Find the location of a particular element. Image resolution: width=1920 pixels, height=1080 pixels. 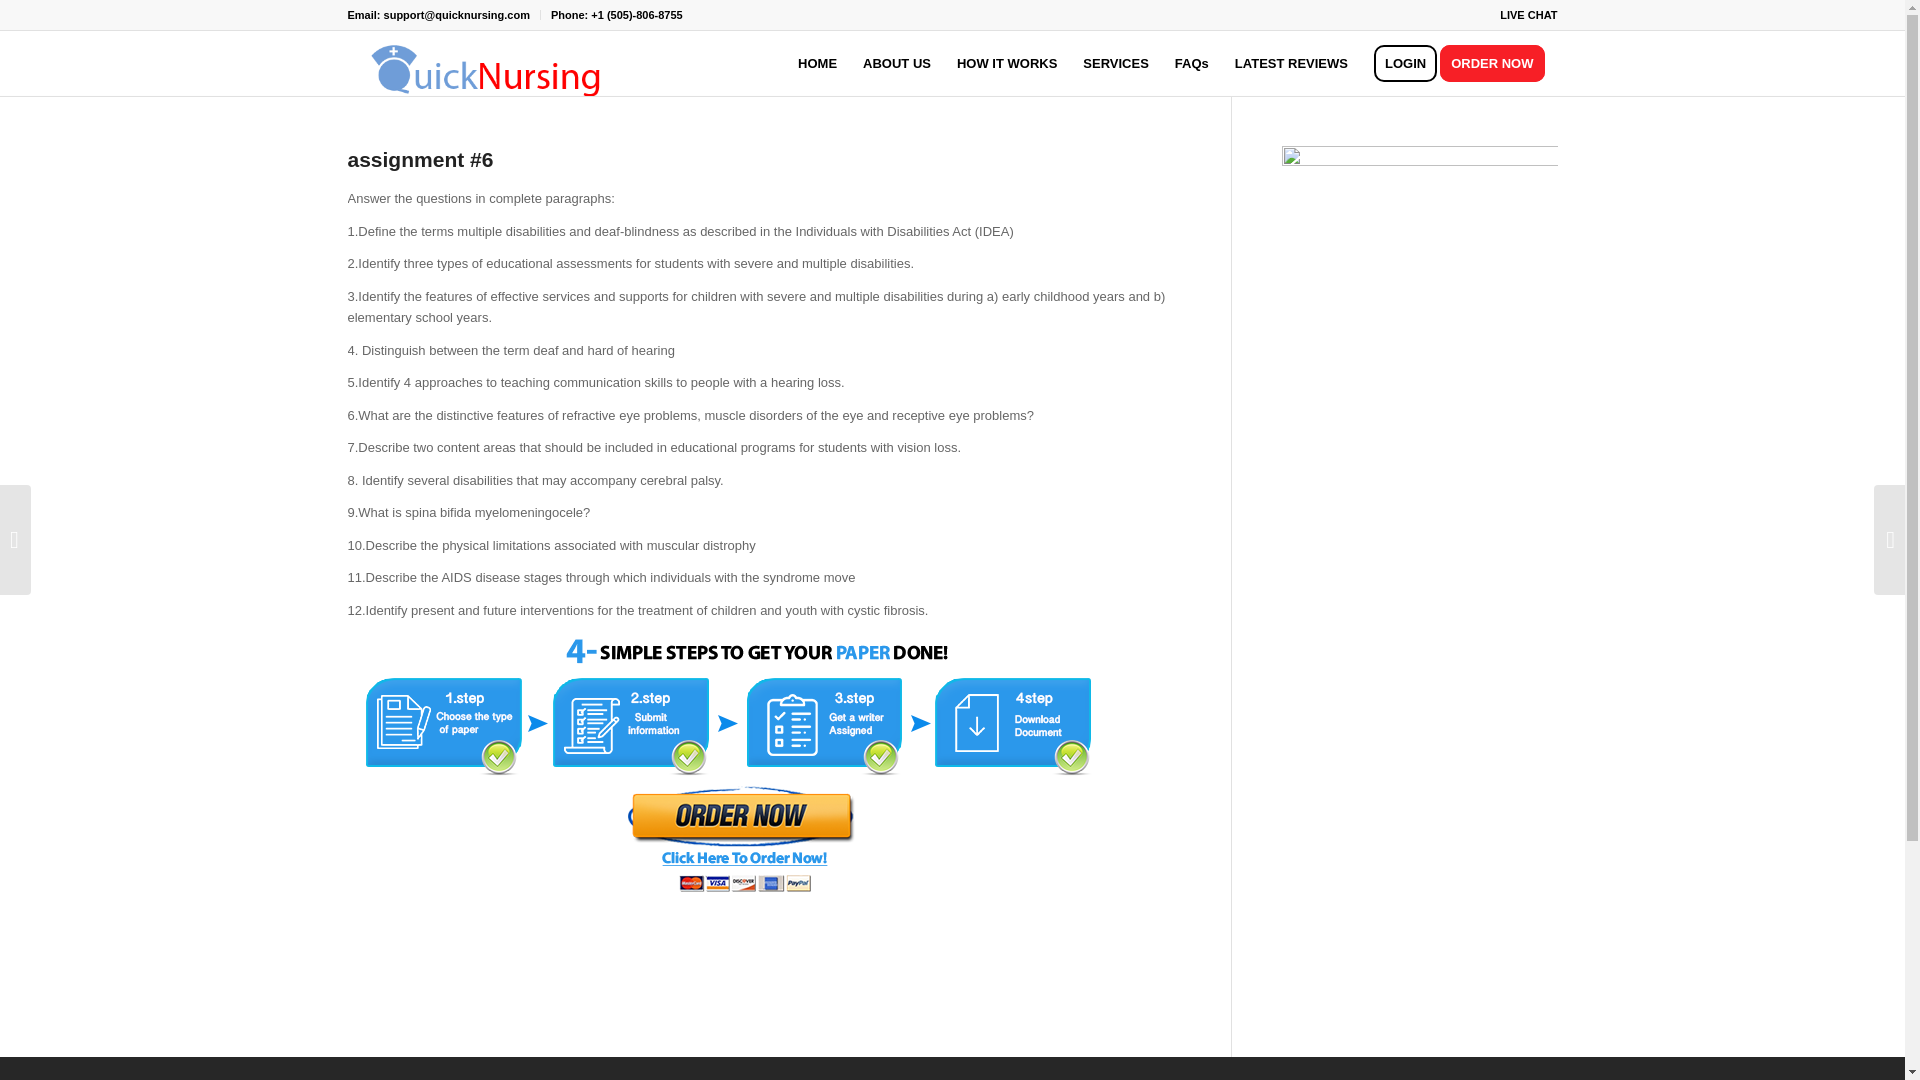

LIVE CHAT is located at coordinates (1528, 14).